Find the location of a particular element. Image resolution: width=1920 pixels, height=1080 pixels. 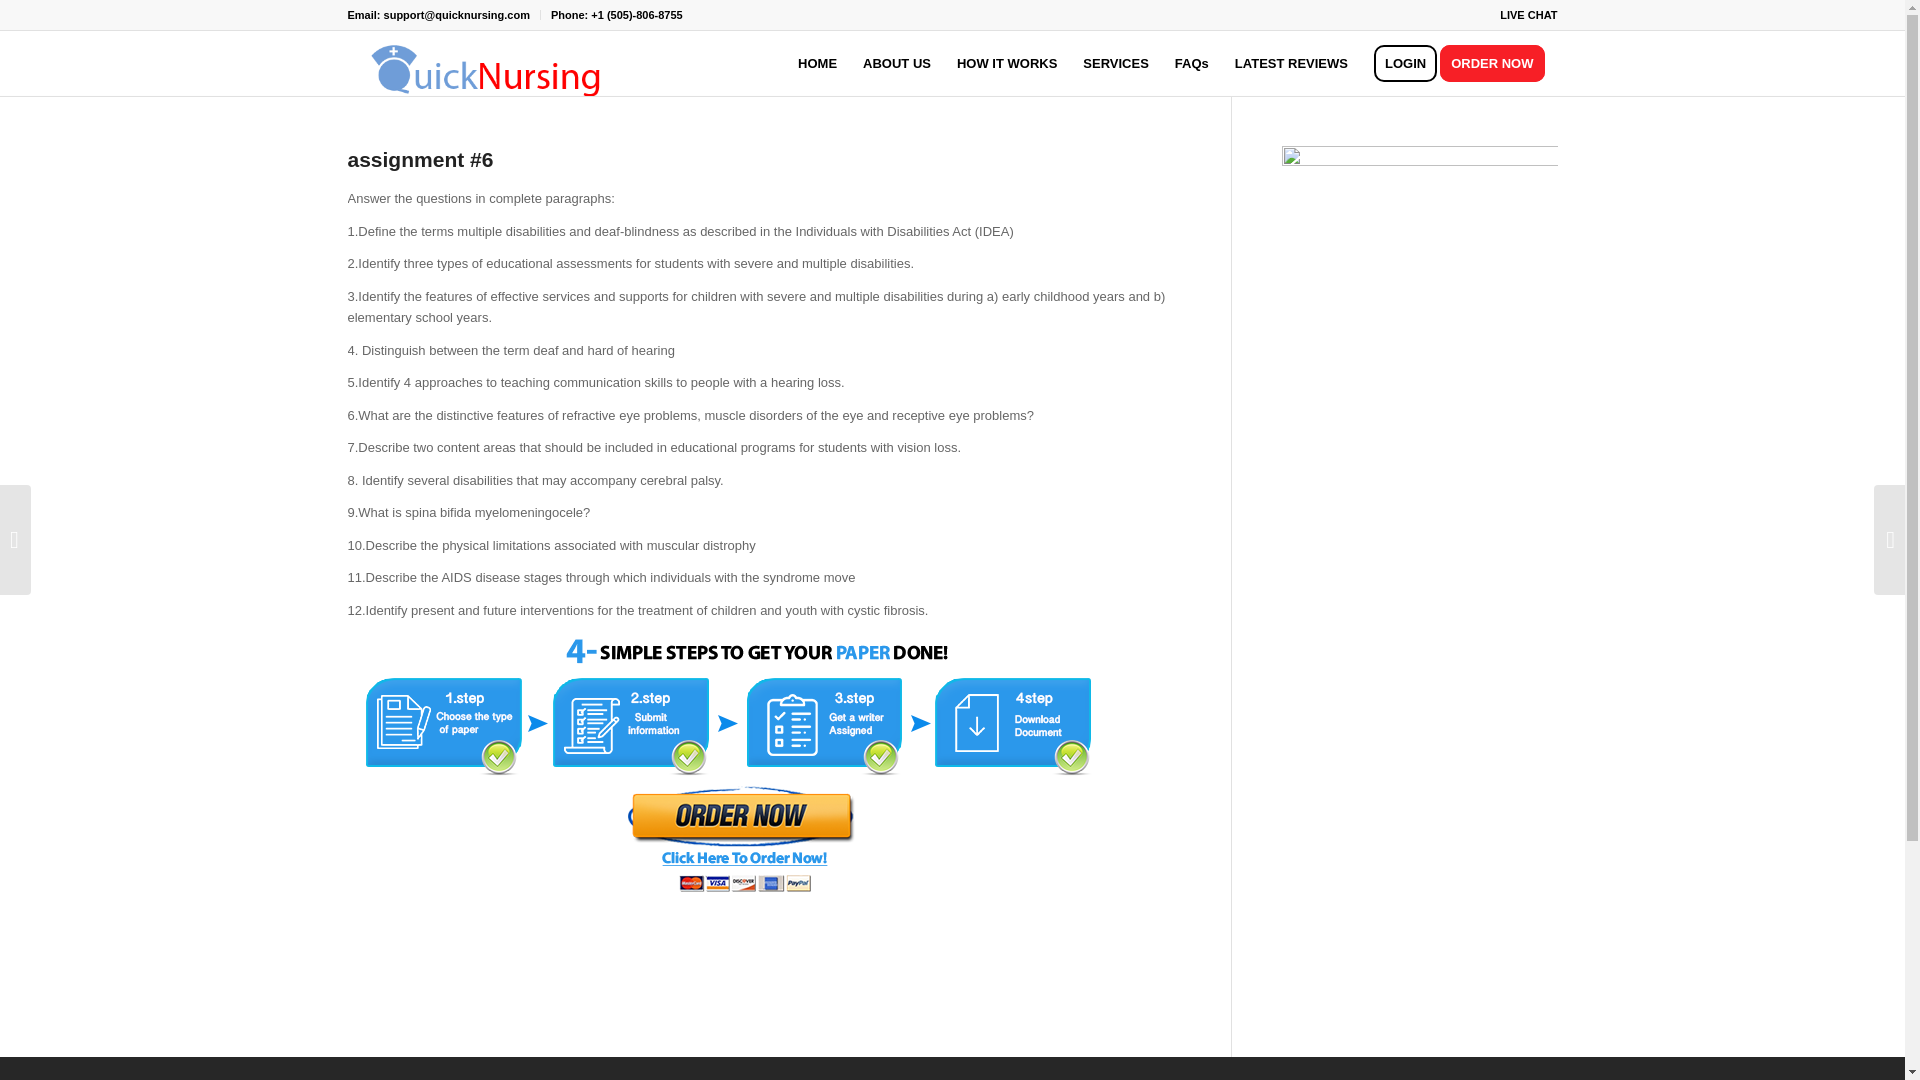

LIVE CHAT is located at coordinates (1528, 14).